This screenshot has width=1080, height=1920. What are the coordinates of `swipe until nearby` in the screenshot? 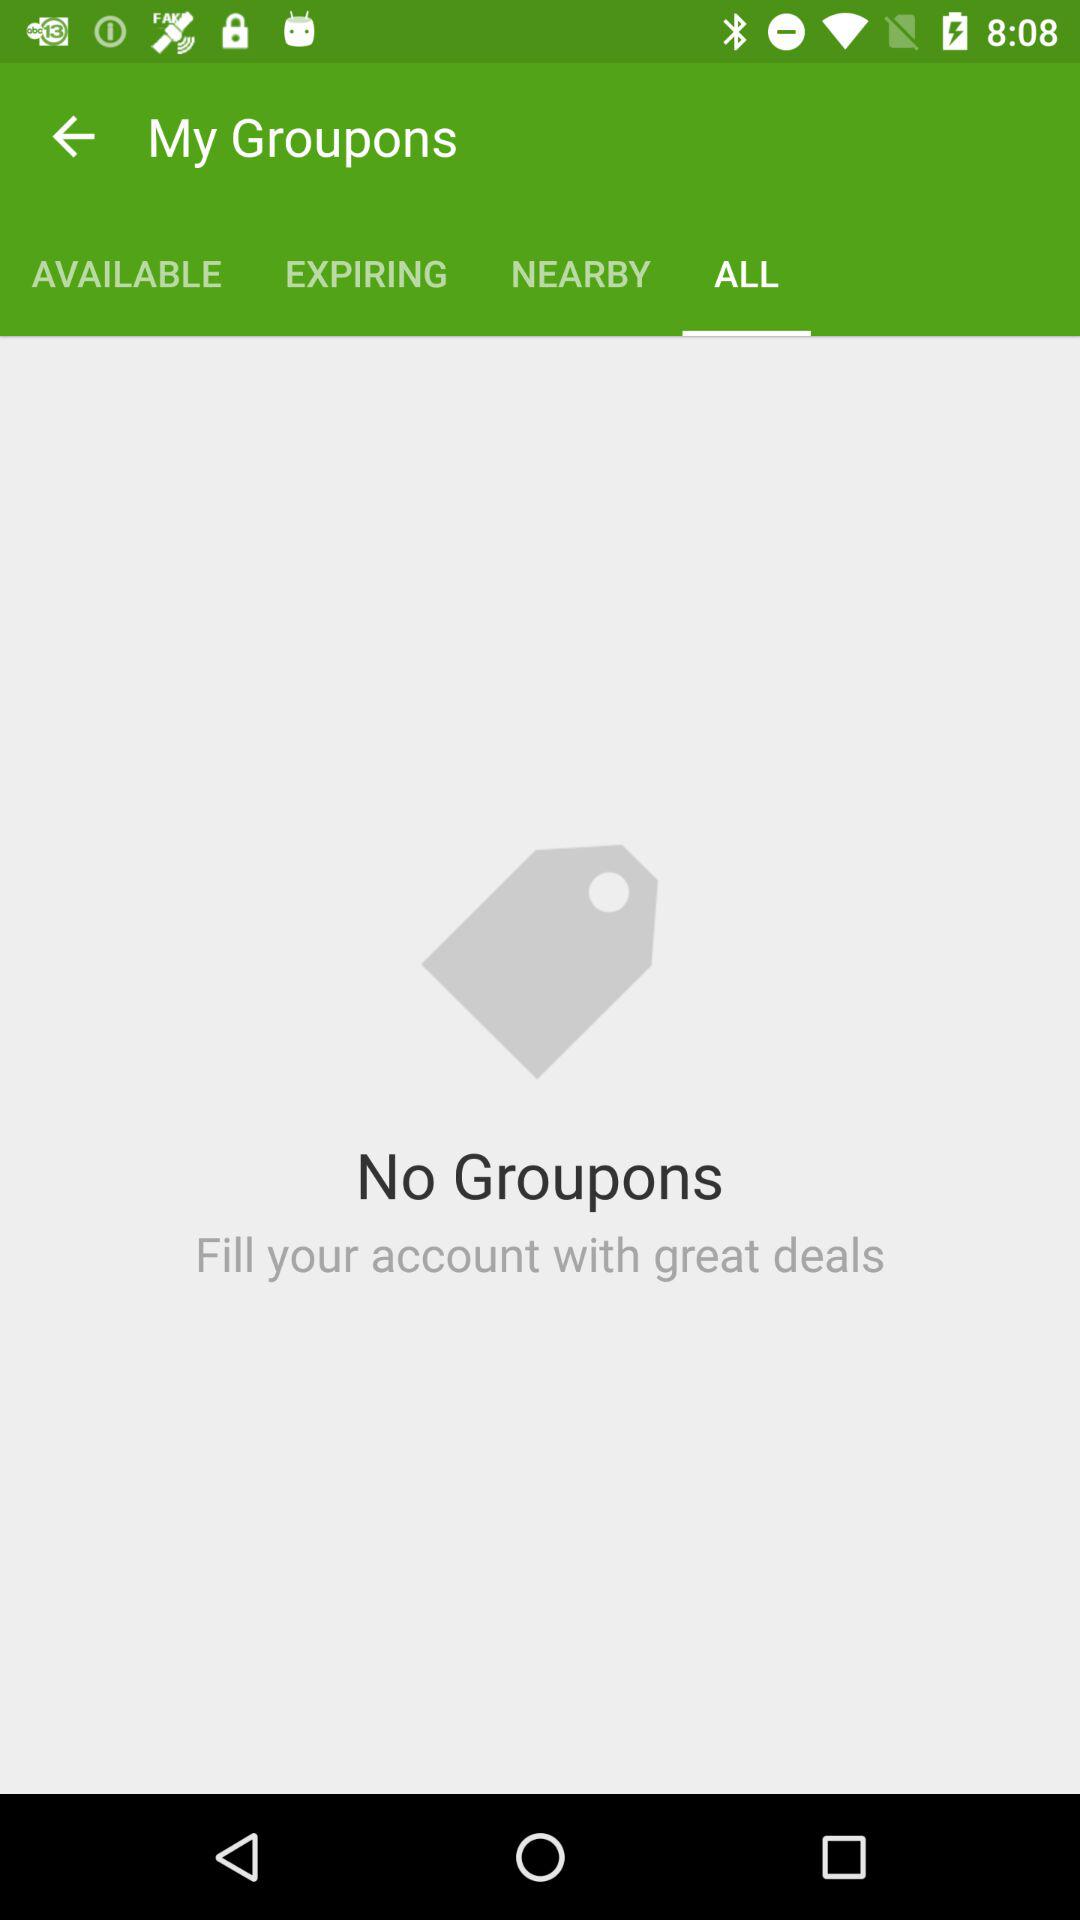 It's located at (580, 272).